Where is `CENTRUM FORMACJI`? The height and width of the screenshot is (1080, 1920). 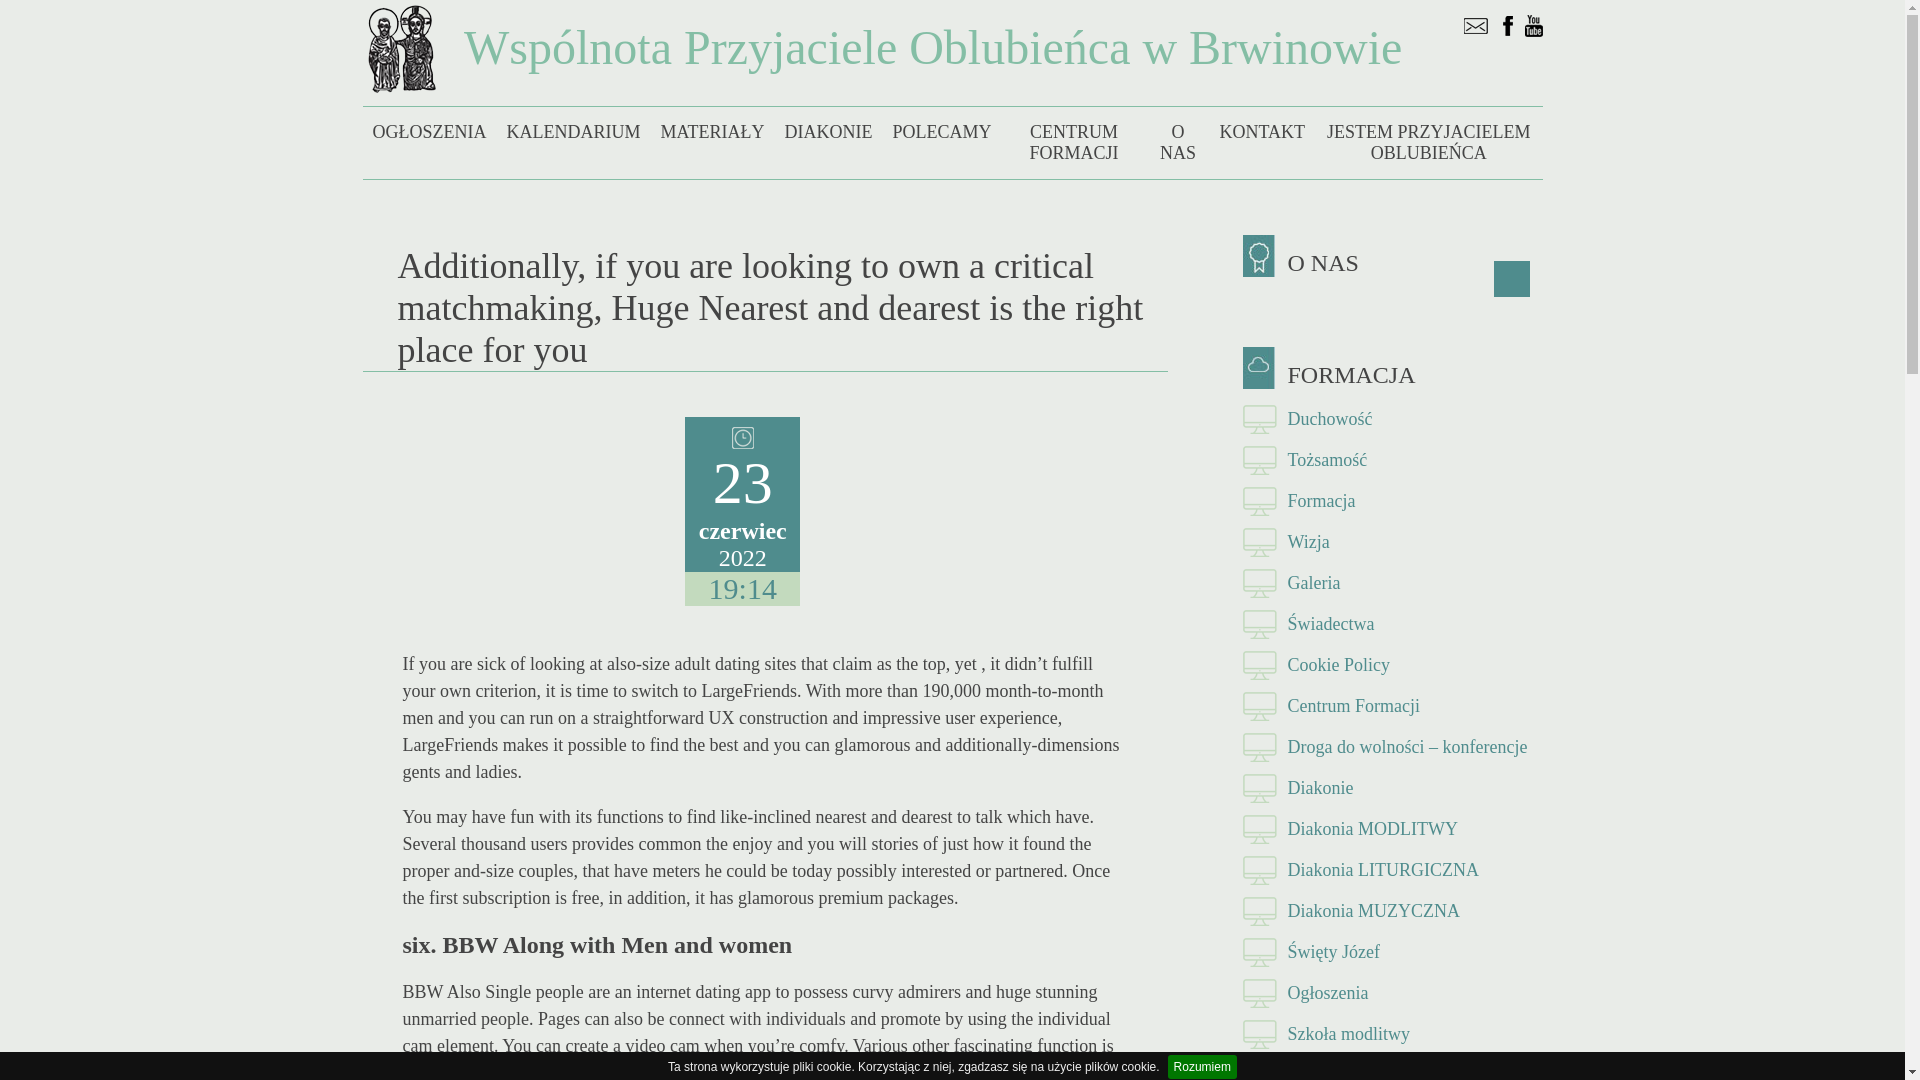
CENTRUM FORMACJI is located at coordinates (1074, 142).